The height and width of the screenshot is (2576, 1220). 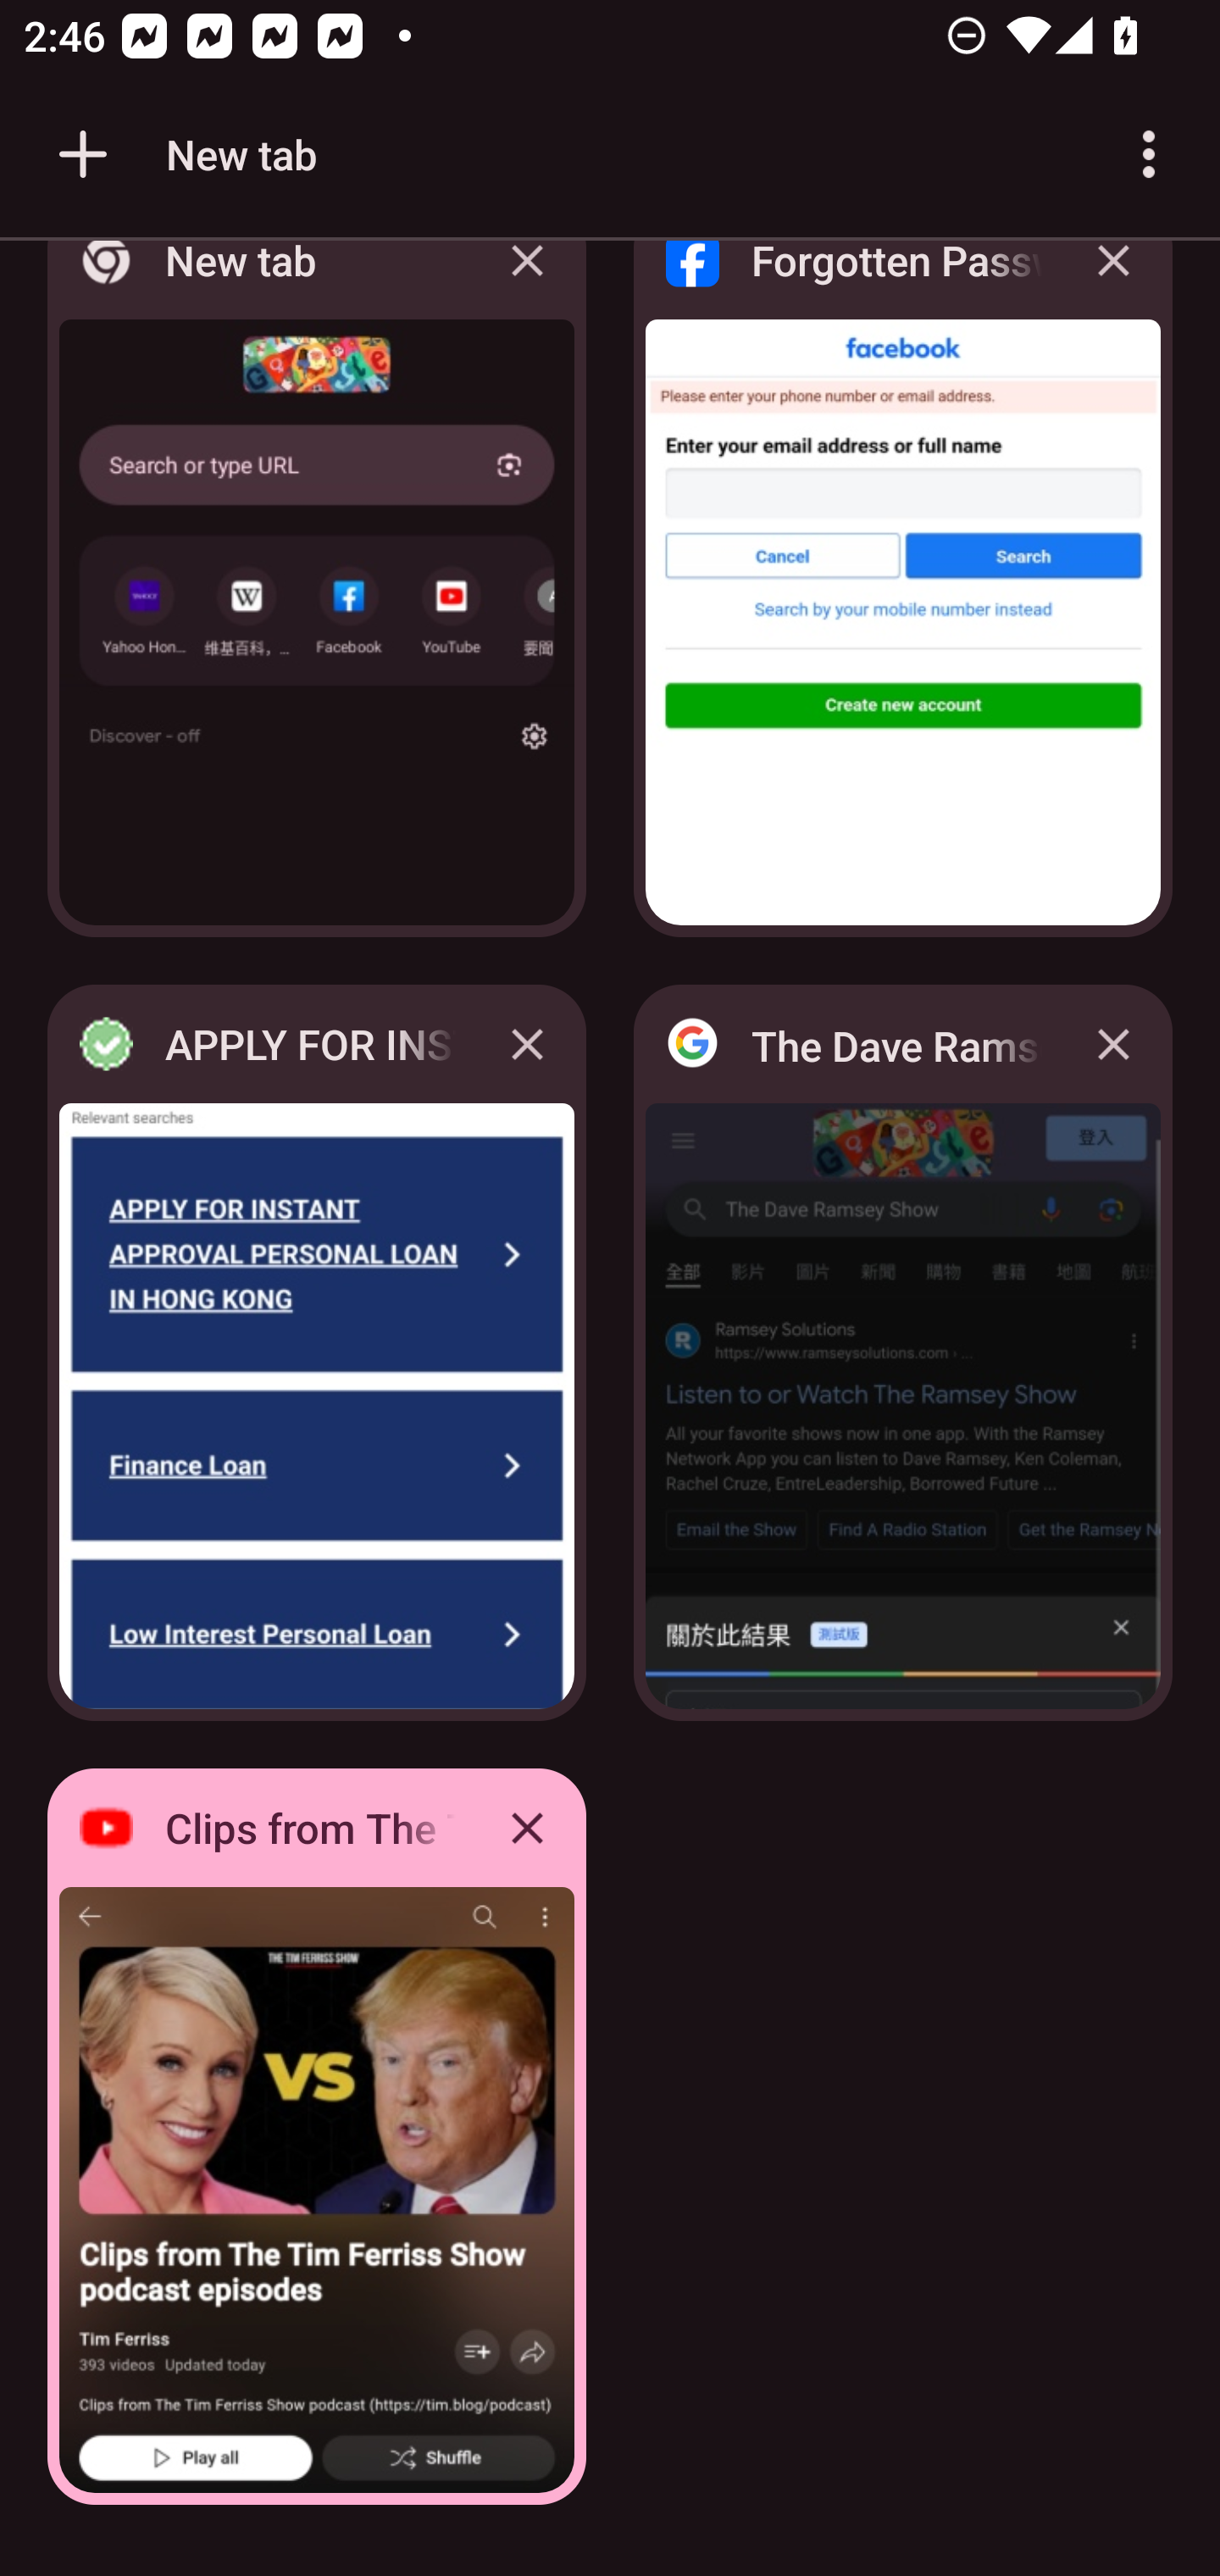 What do you see at coordinates (182, 154) in the screenshot?
I see `New tab` at bounding box center [182, 154].